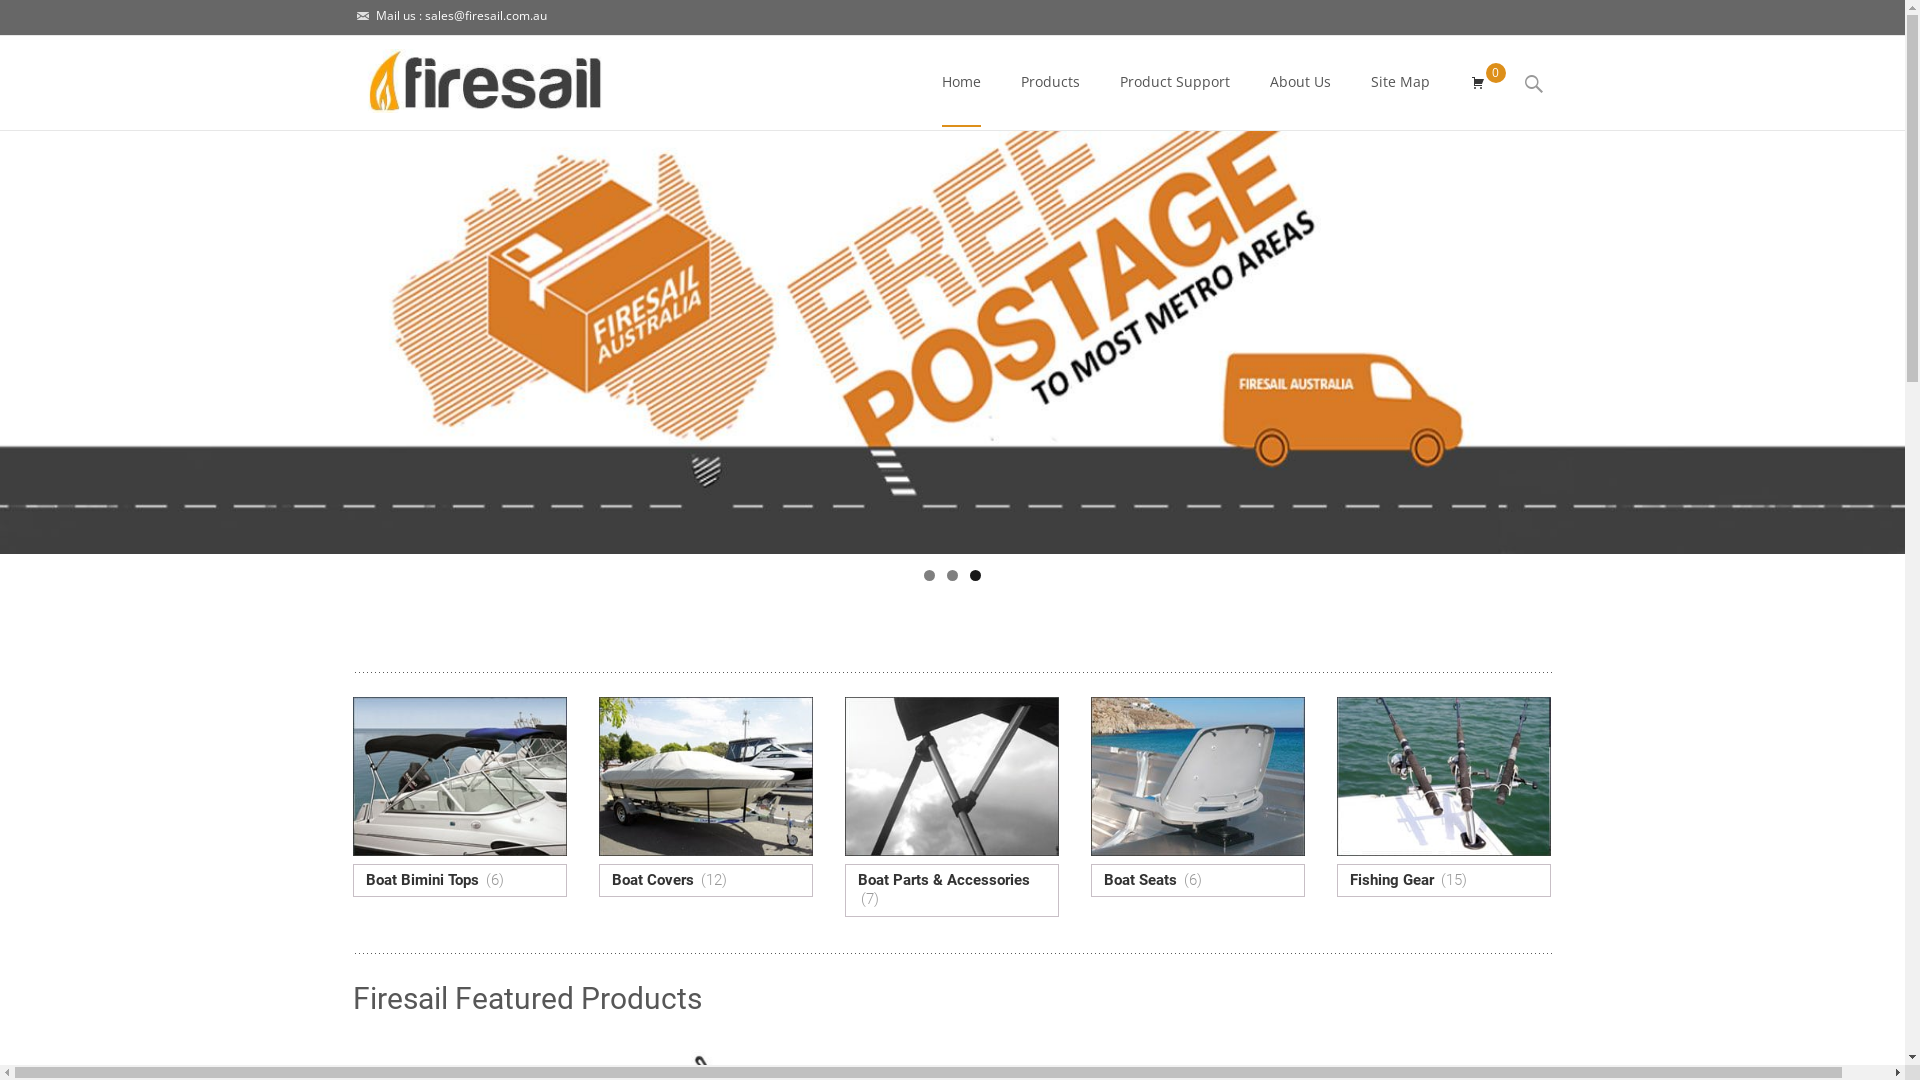 This screenshot has width=1920, height=1080. Describe the element at coordinates (1050, 82) in the screenshot. I see `Products` at that location.